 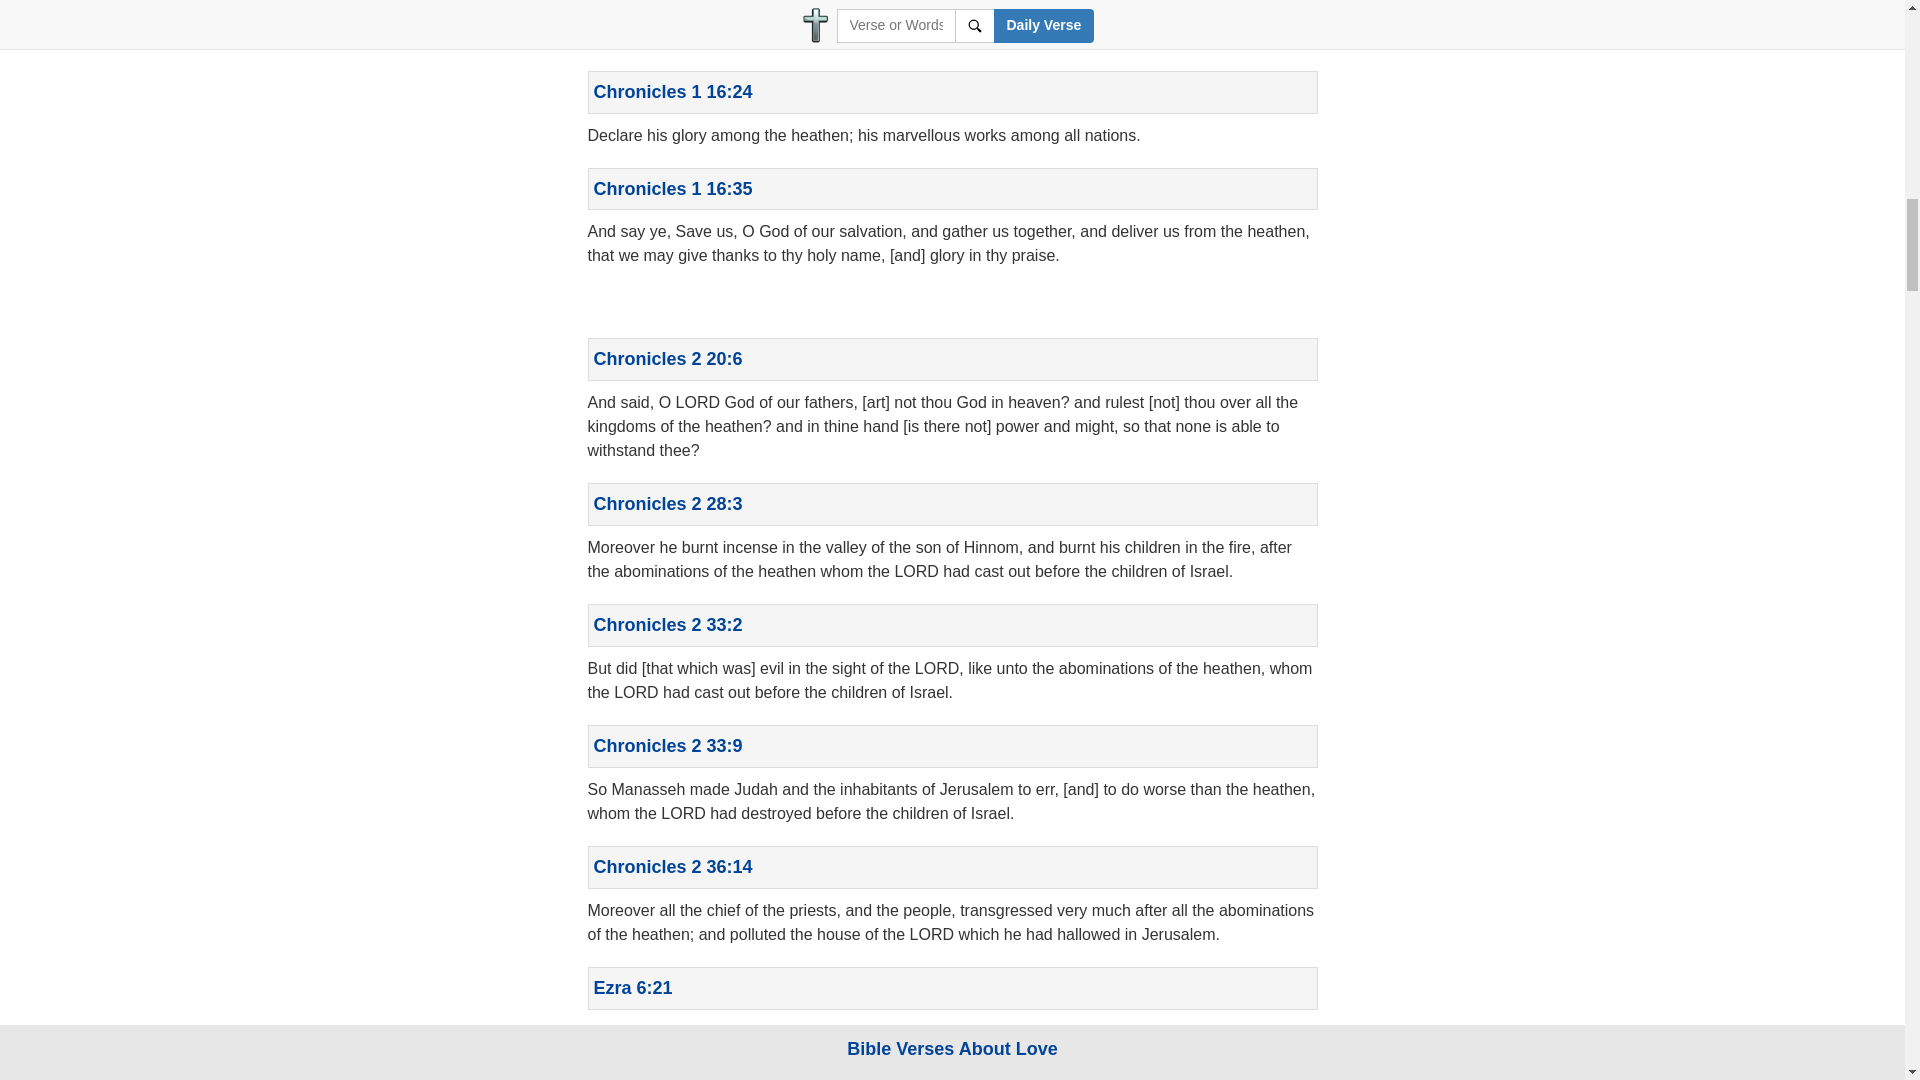 What do you see at coordinates (633, 988) in the screenshot?
I see `Ezra 6:21` at bounding box center [633, 988].